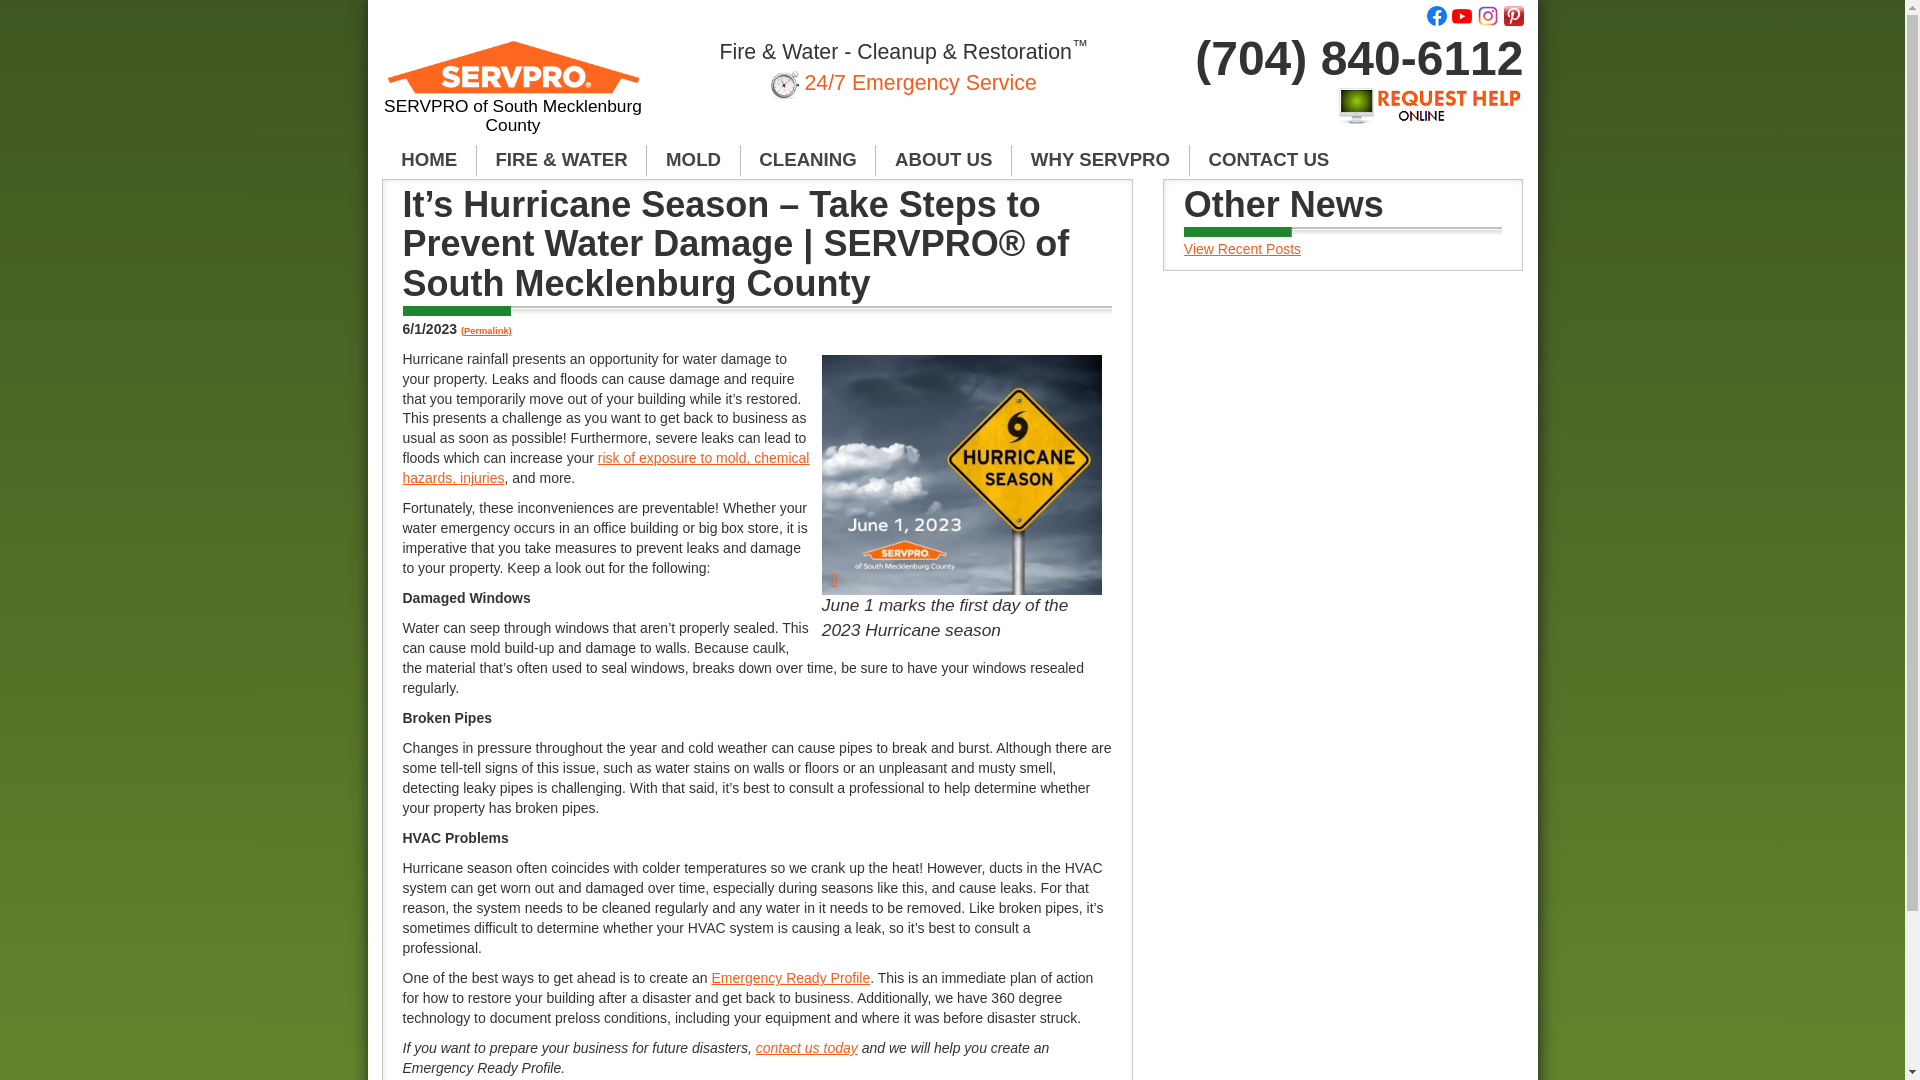 The height and width of the screenshot is (1080, 1920). What do you see at coordinates (807, 1048) in the screenshot?
I see `SERVPRO of South Mecklenburg County` at bounding box center [807, 1048].